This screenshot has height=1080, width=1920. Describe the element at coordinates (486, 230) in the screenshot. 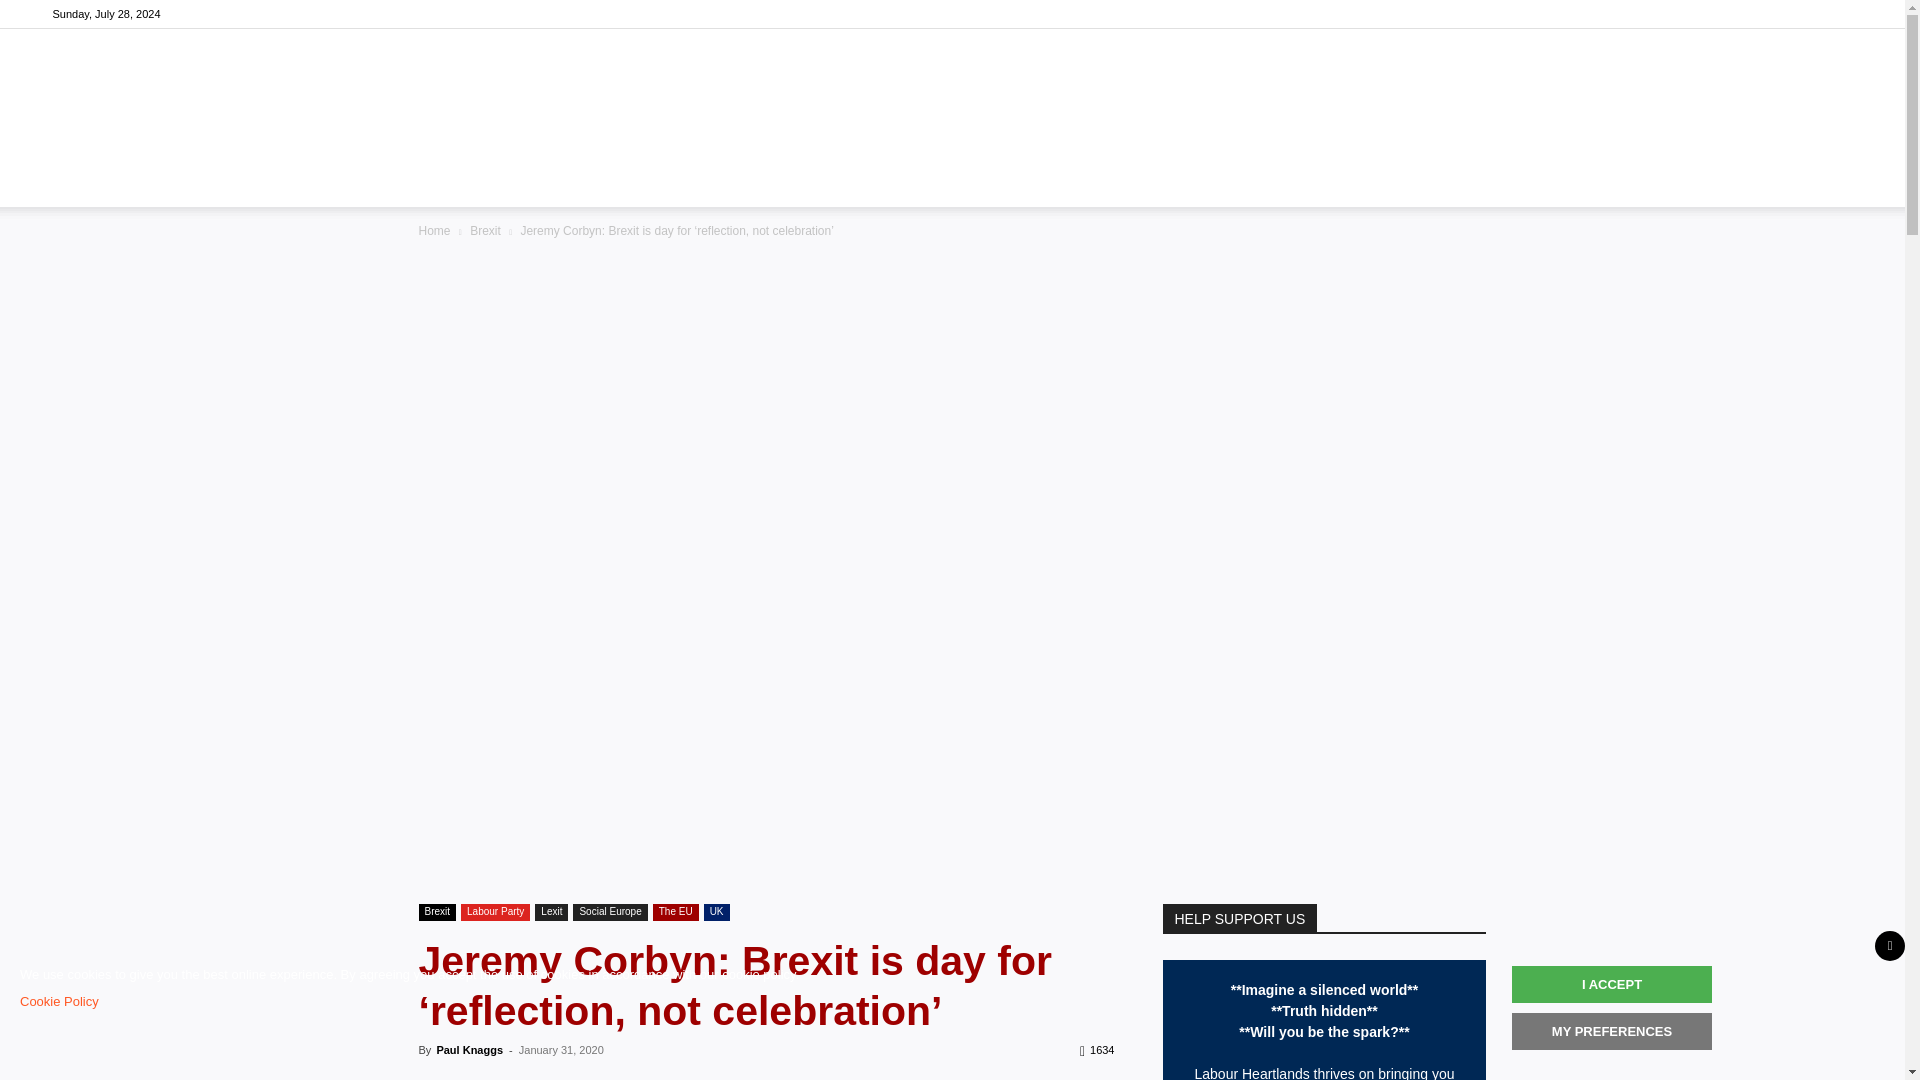

I see `View all posts in Brexit` at that location.